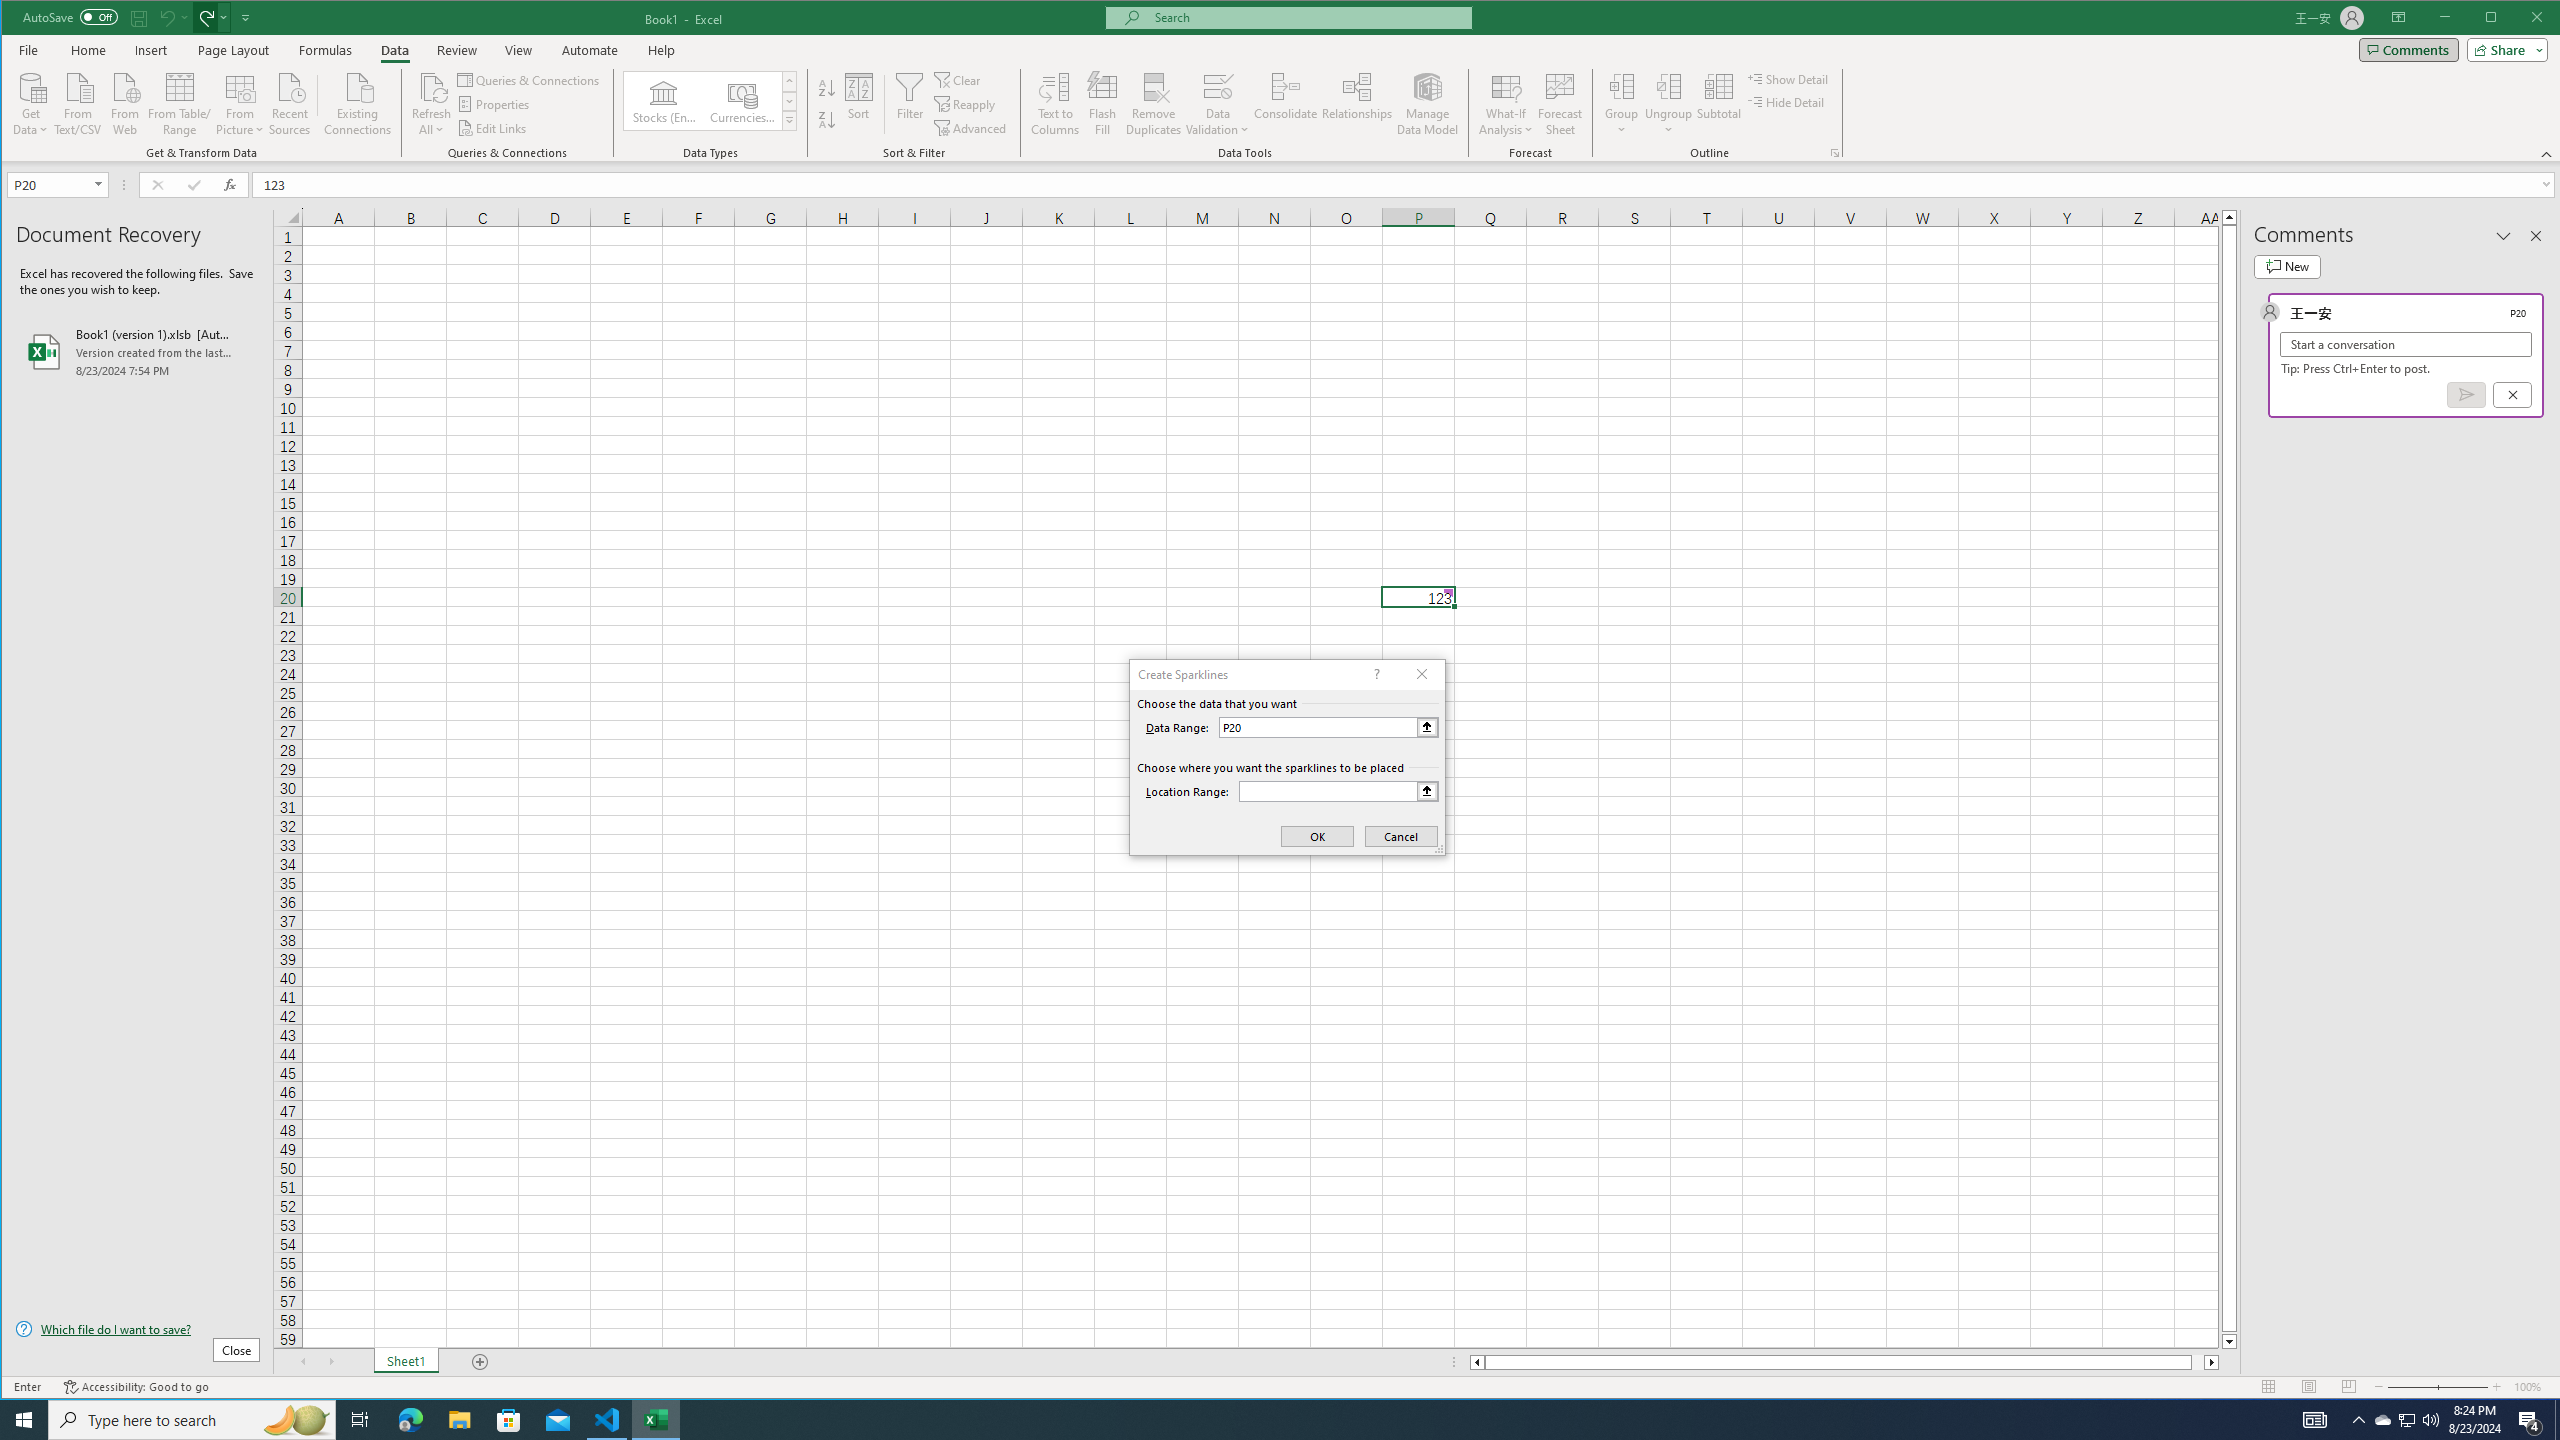 This screenshot has width=2560, height=1440. What do you see at coordinates (2503, 236) in the screenshot?
I see `Task Pane Options` at bounding box center [2503, 236].